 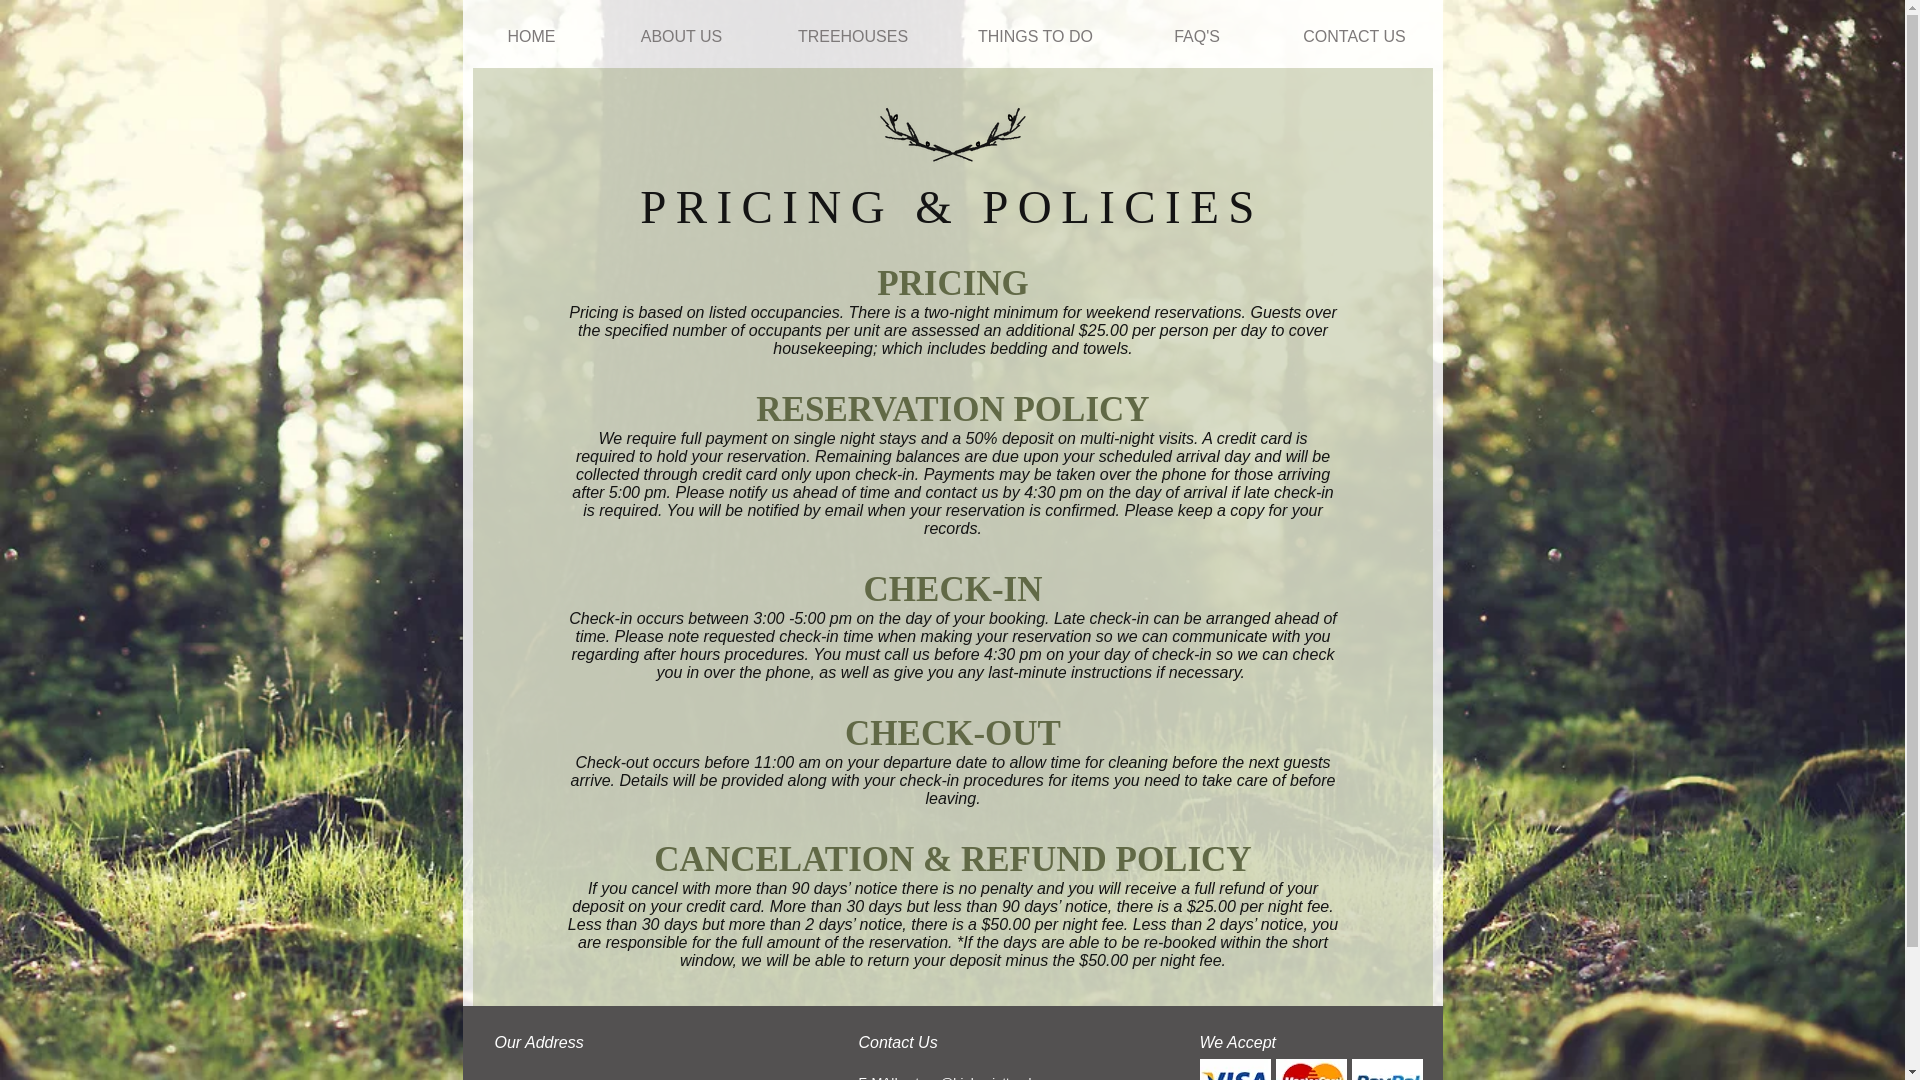 I want to click on CONTACT US, so click(x=1354, y=37).